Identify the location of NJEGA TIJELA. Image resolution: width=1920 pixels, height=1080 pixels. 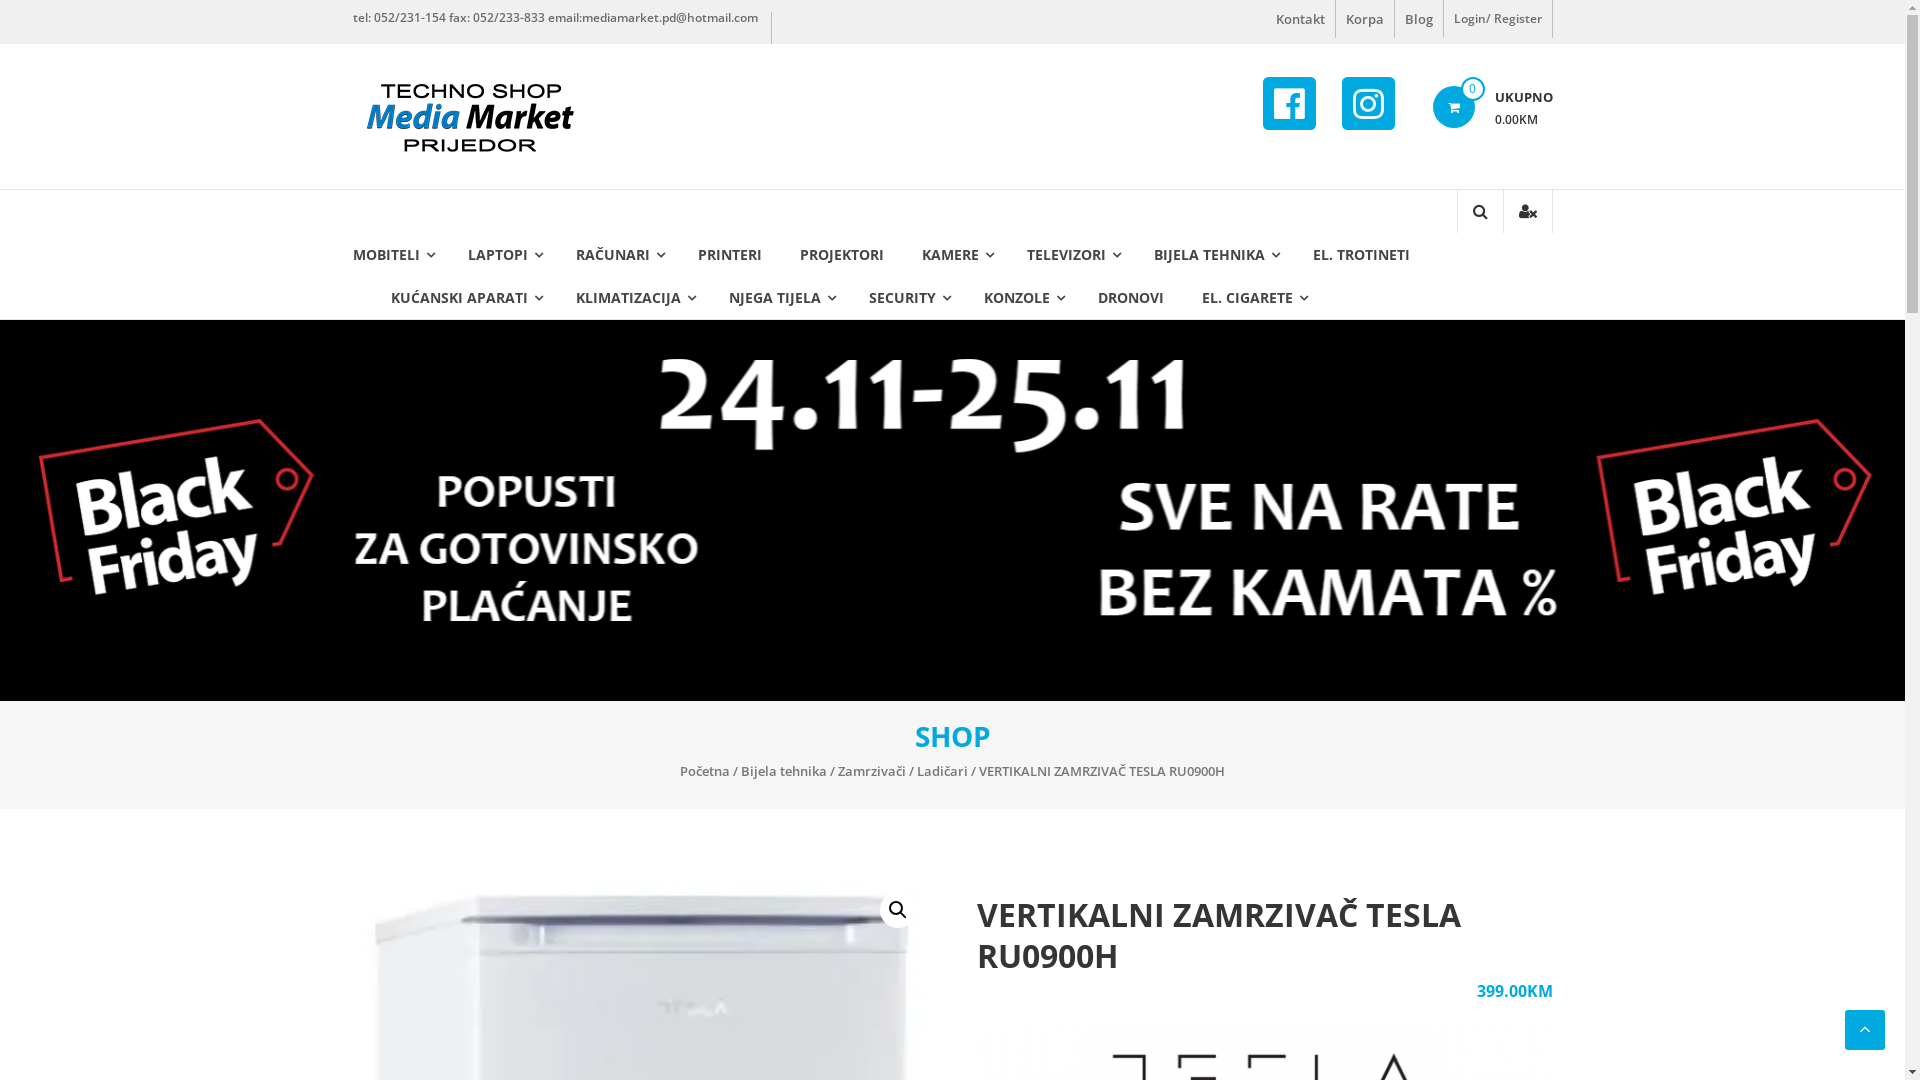
(774, 298).